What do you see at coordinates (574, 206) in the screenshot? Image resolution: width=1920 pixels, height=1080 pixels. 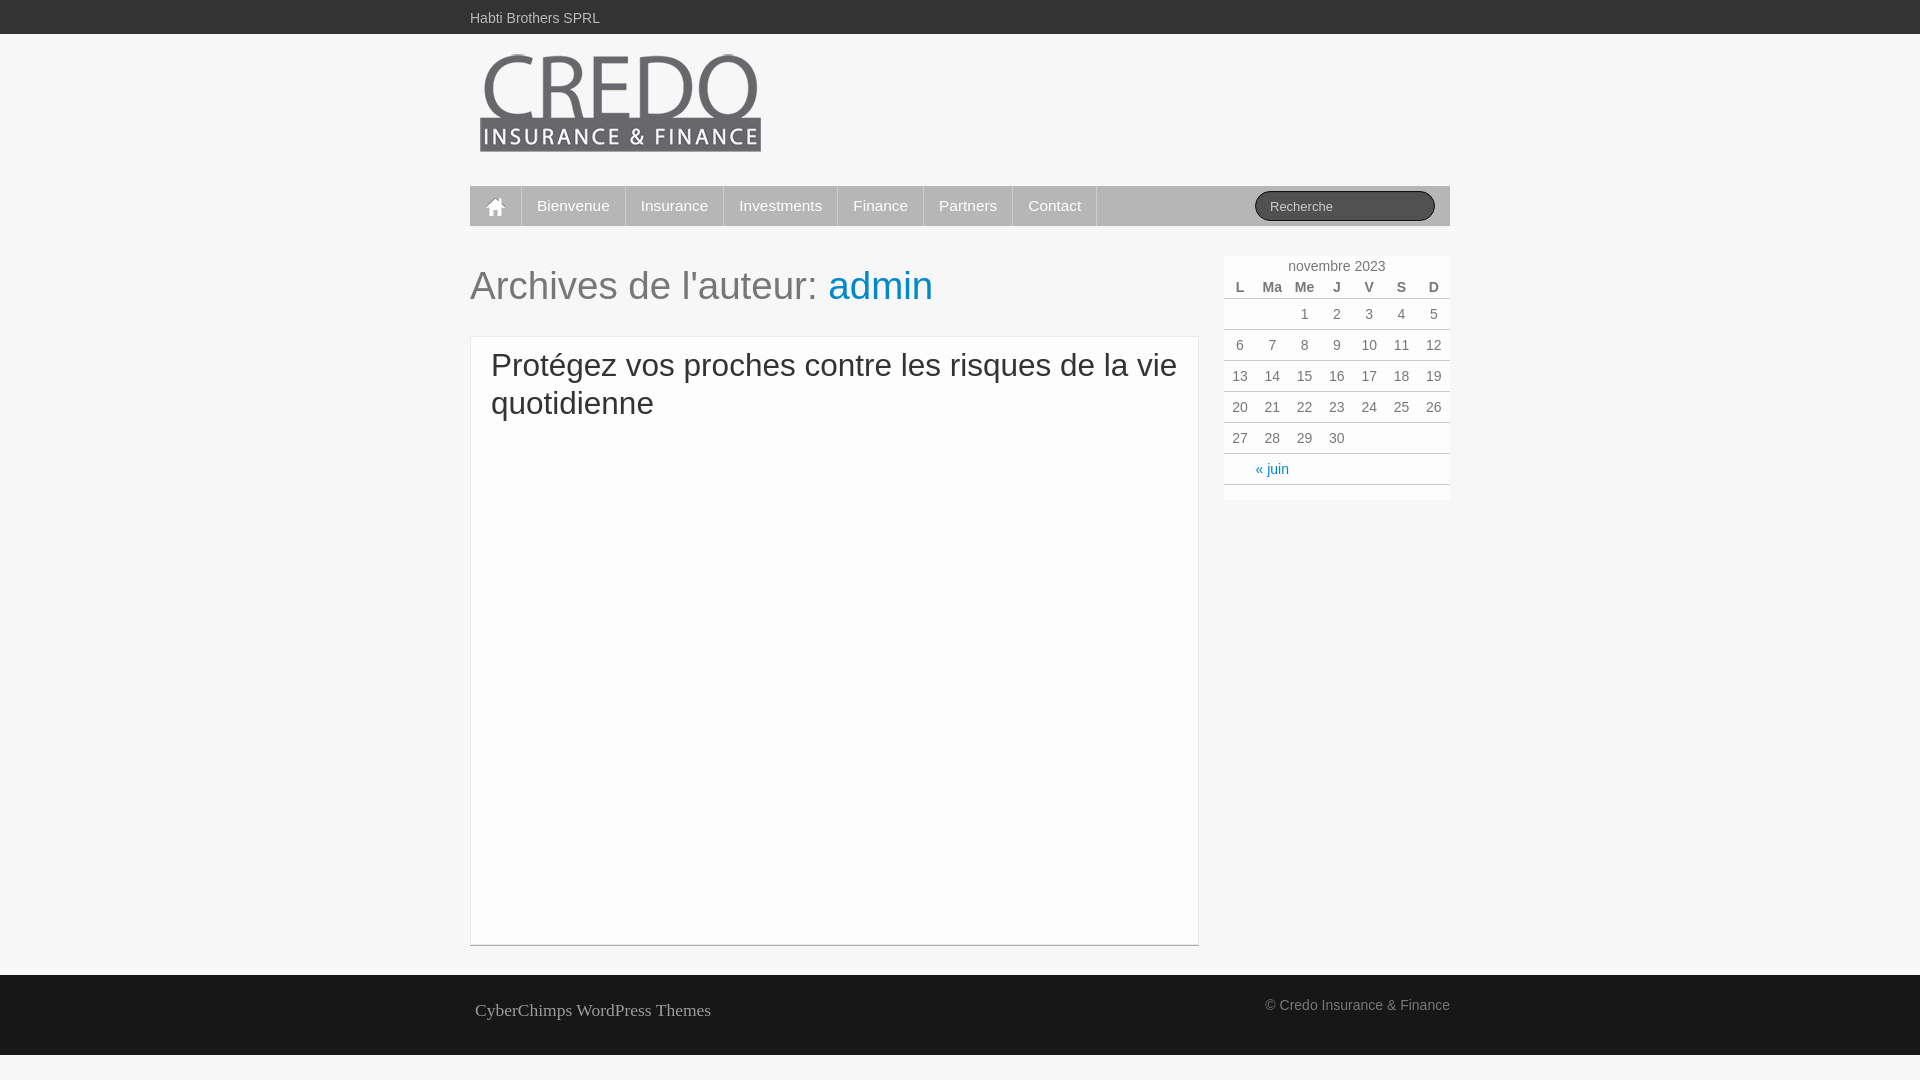 I see `Bienvenue` at bounding box center [574, 206].